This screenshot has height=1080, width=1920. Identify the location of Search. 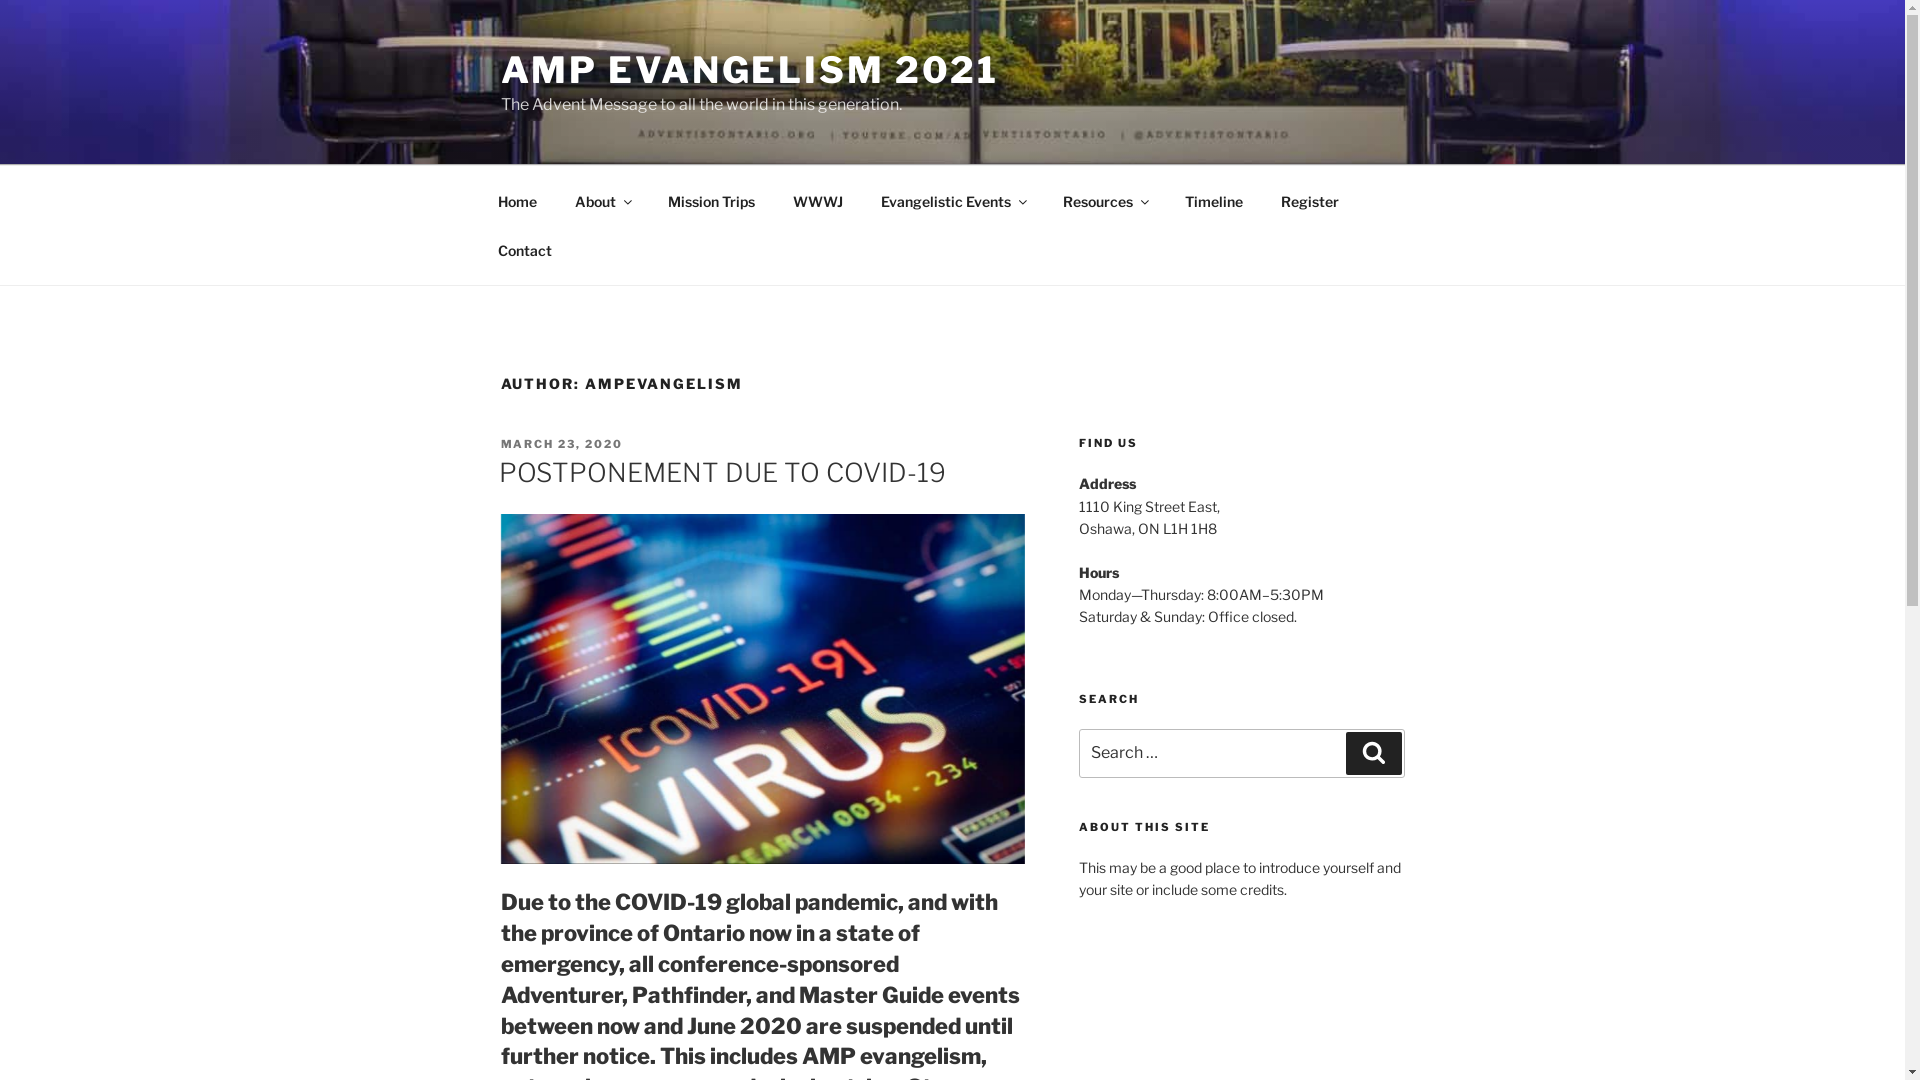
(1374, 753).